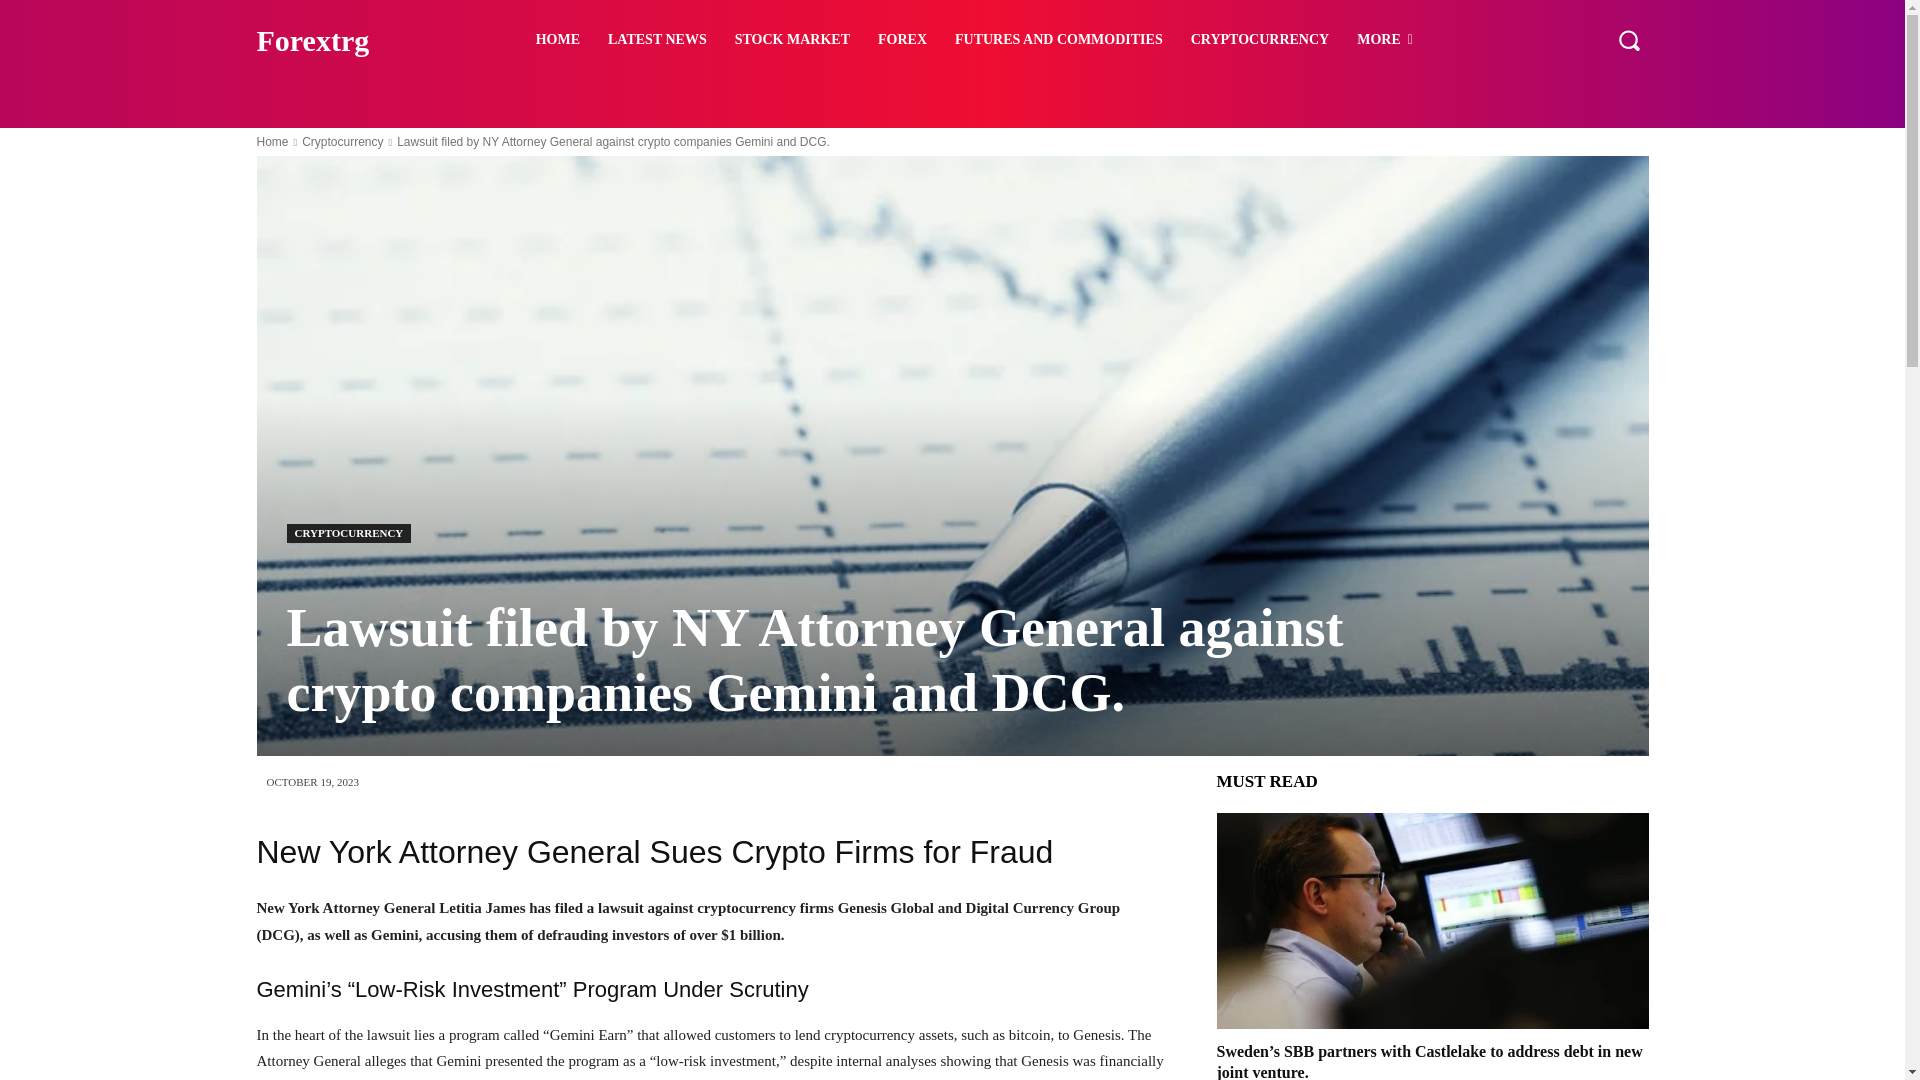  What do you see at coordinates (342, 142) in the screenshot?
I see `View all posts in Cryptocurrency` at bounding box center [342, 142].